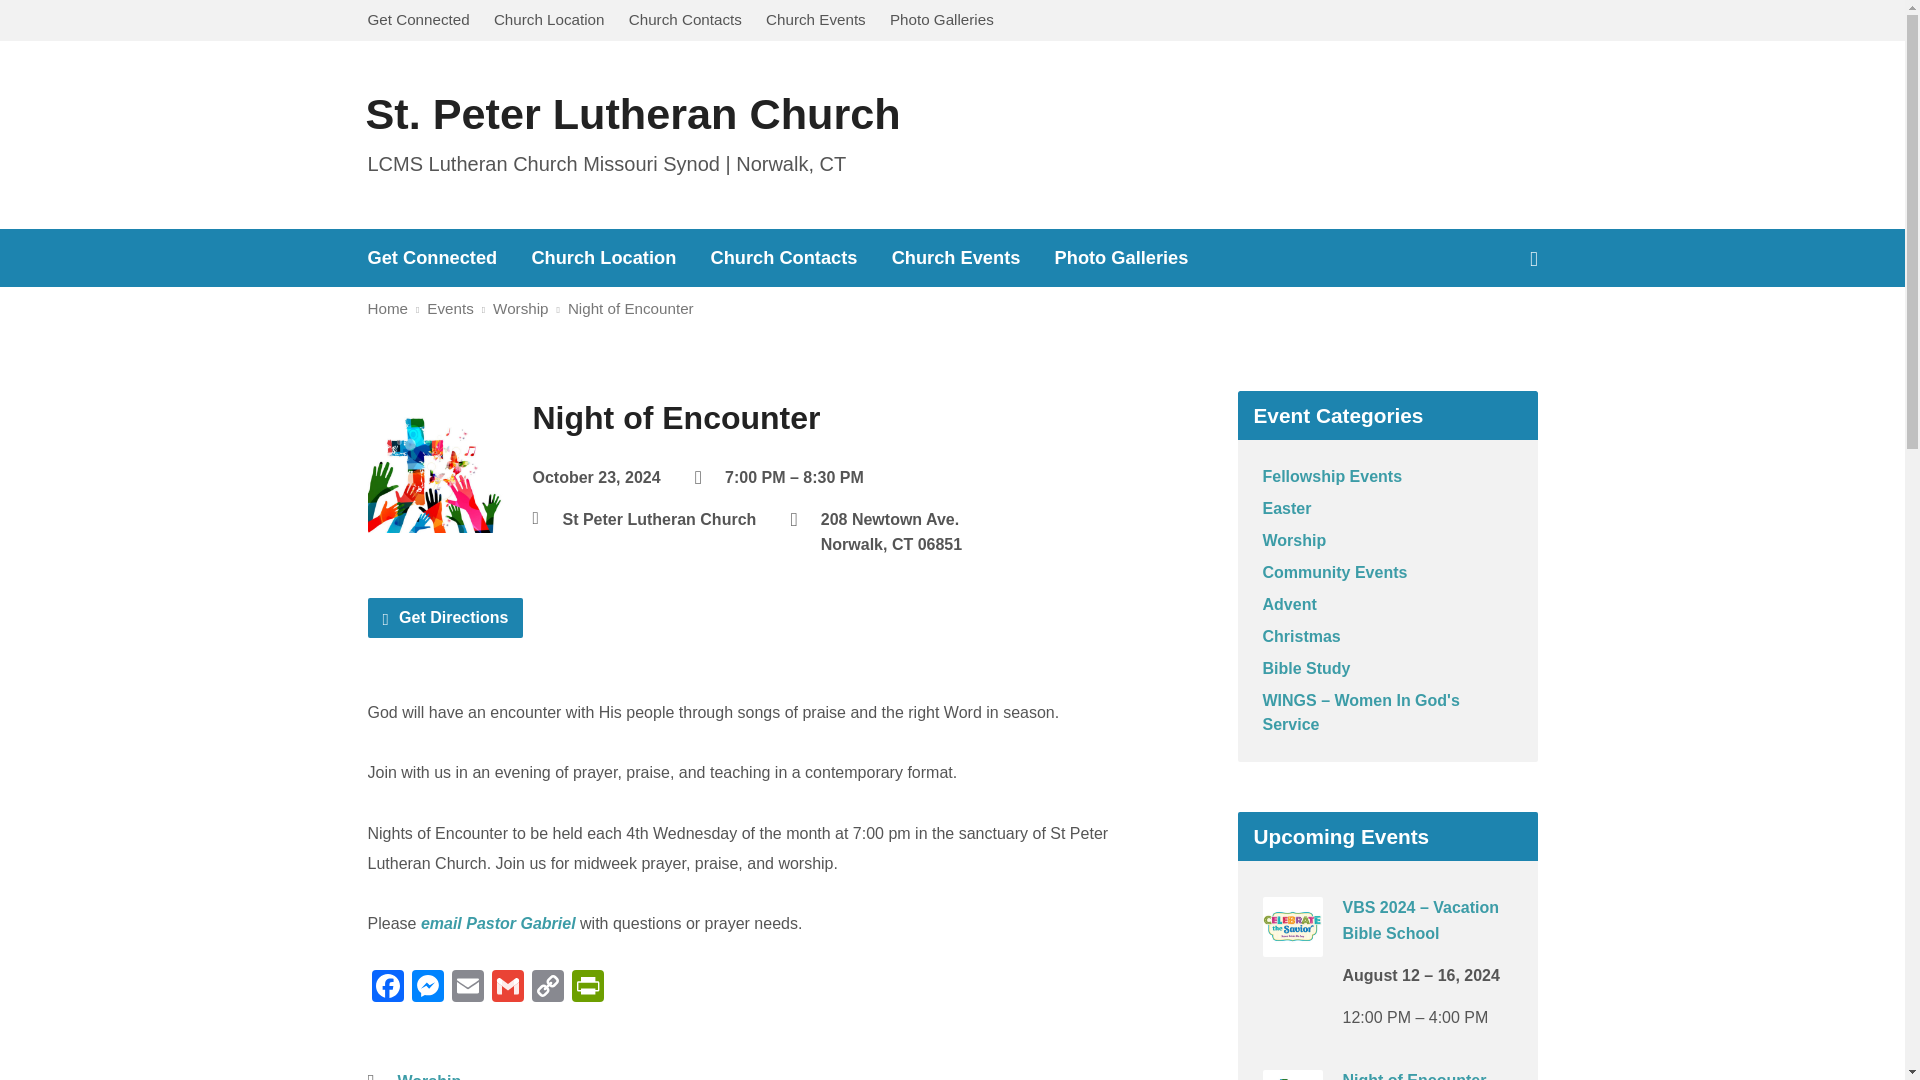 The height and width of the screenshot is (1080, 1920). Describe the element at coordinates (633, 114) in the screenshot. I see `St. Peter Lutheran Church` at that location.